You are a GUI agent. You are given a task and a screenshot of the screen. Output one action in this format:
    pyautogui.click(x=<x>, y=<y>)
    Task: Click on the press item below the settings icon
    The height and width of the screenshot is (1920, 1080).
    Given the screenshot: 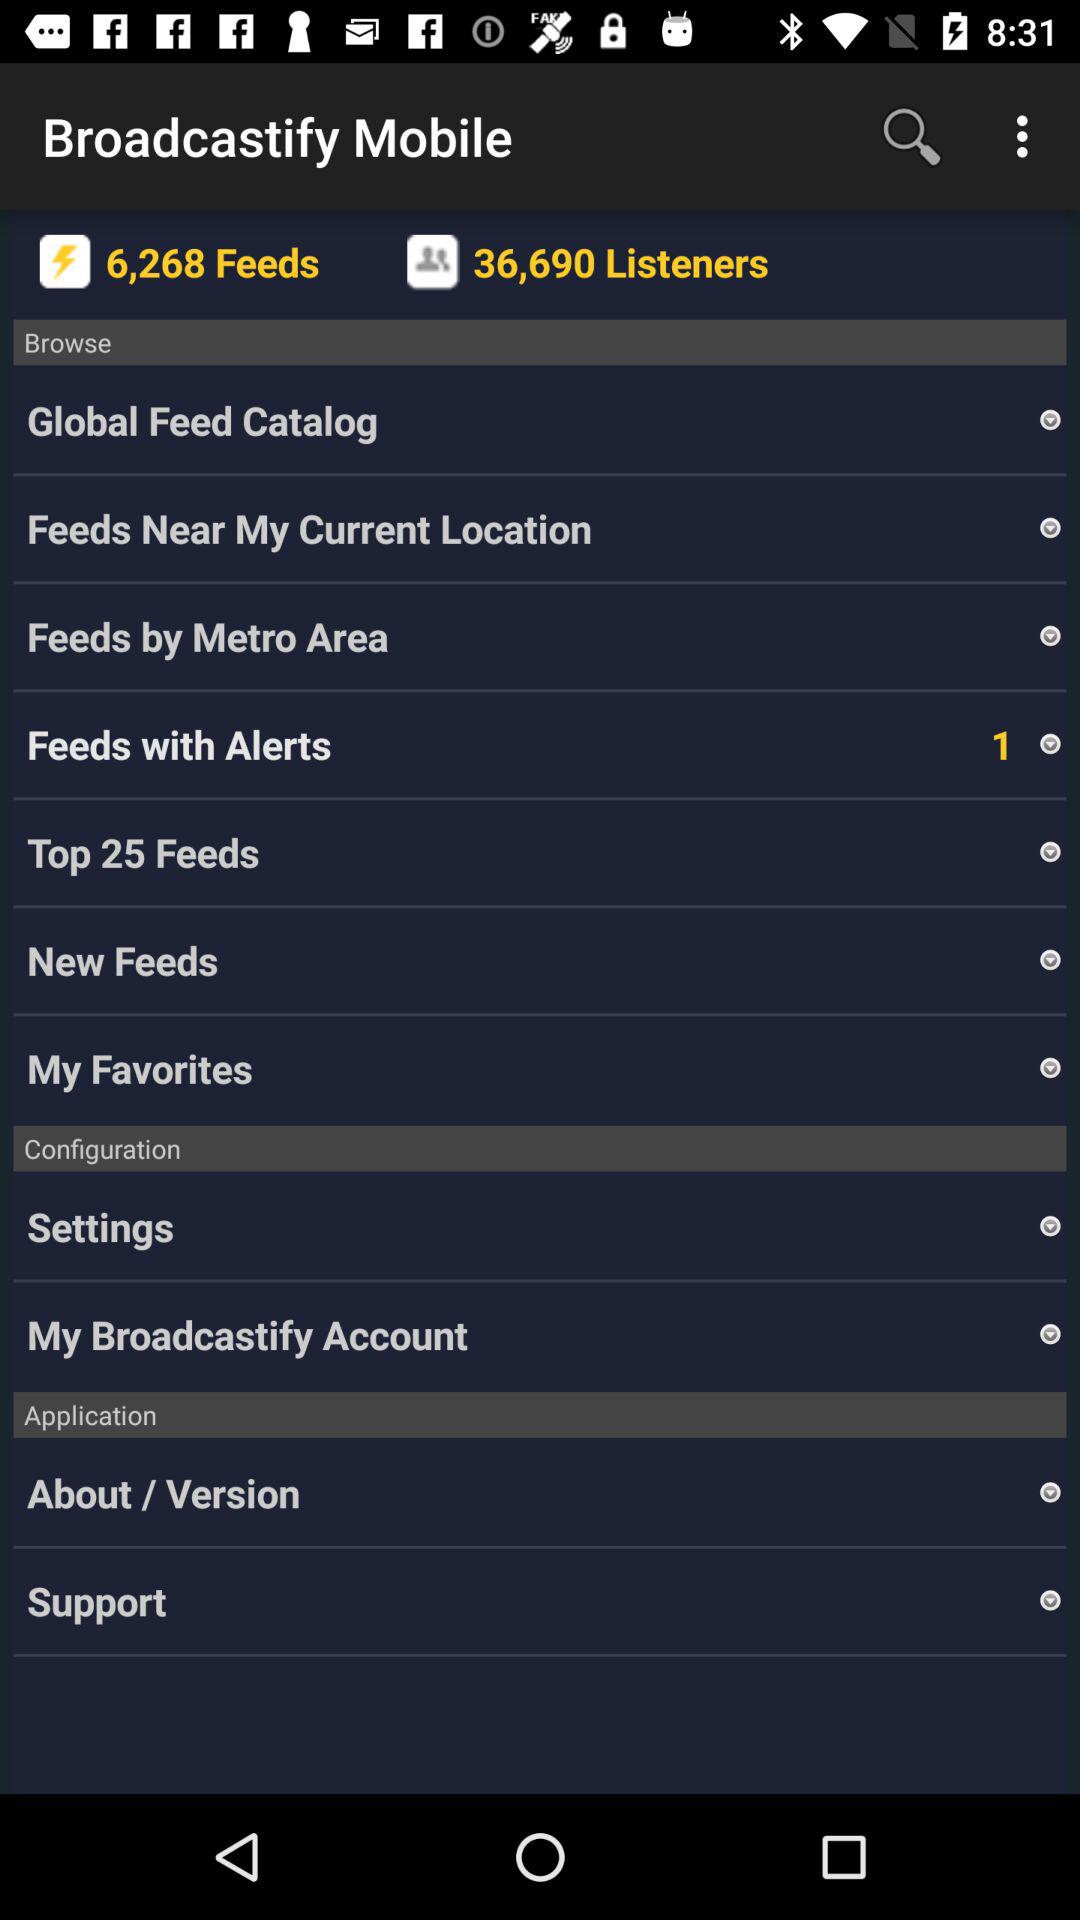 What is the action you would take?
    pyautogui.click(x=531, y=1334)
    